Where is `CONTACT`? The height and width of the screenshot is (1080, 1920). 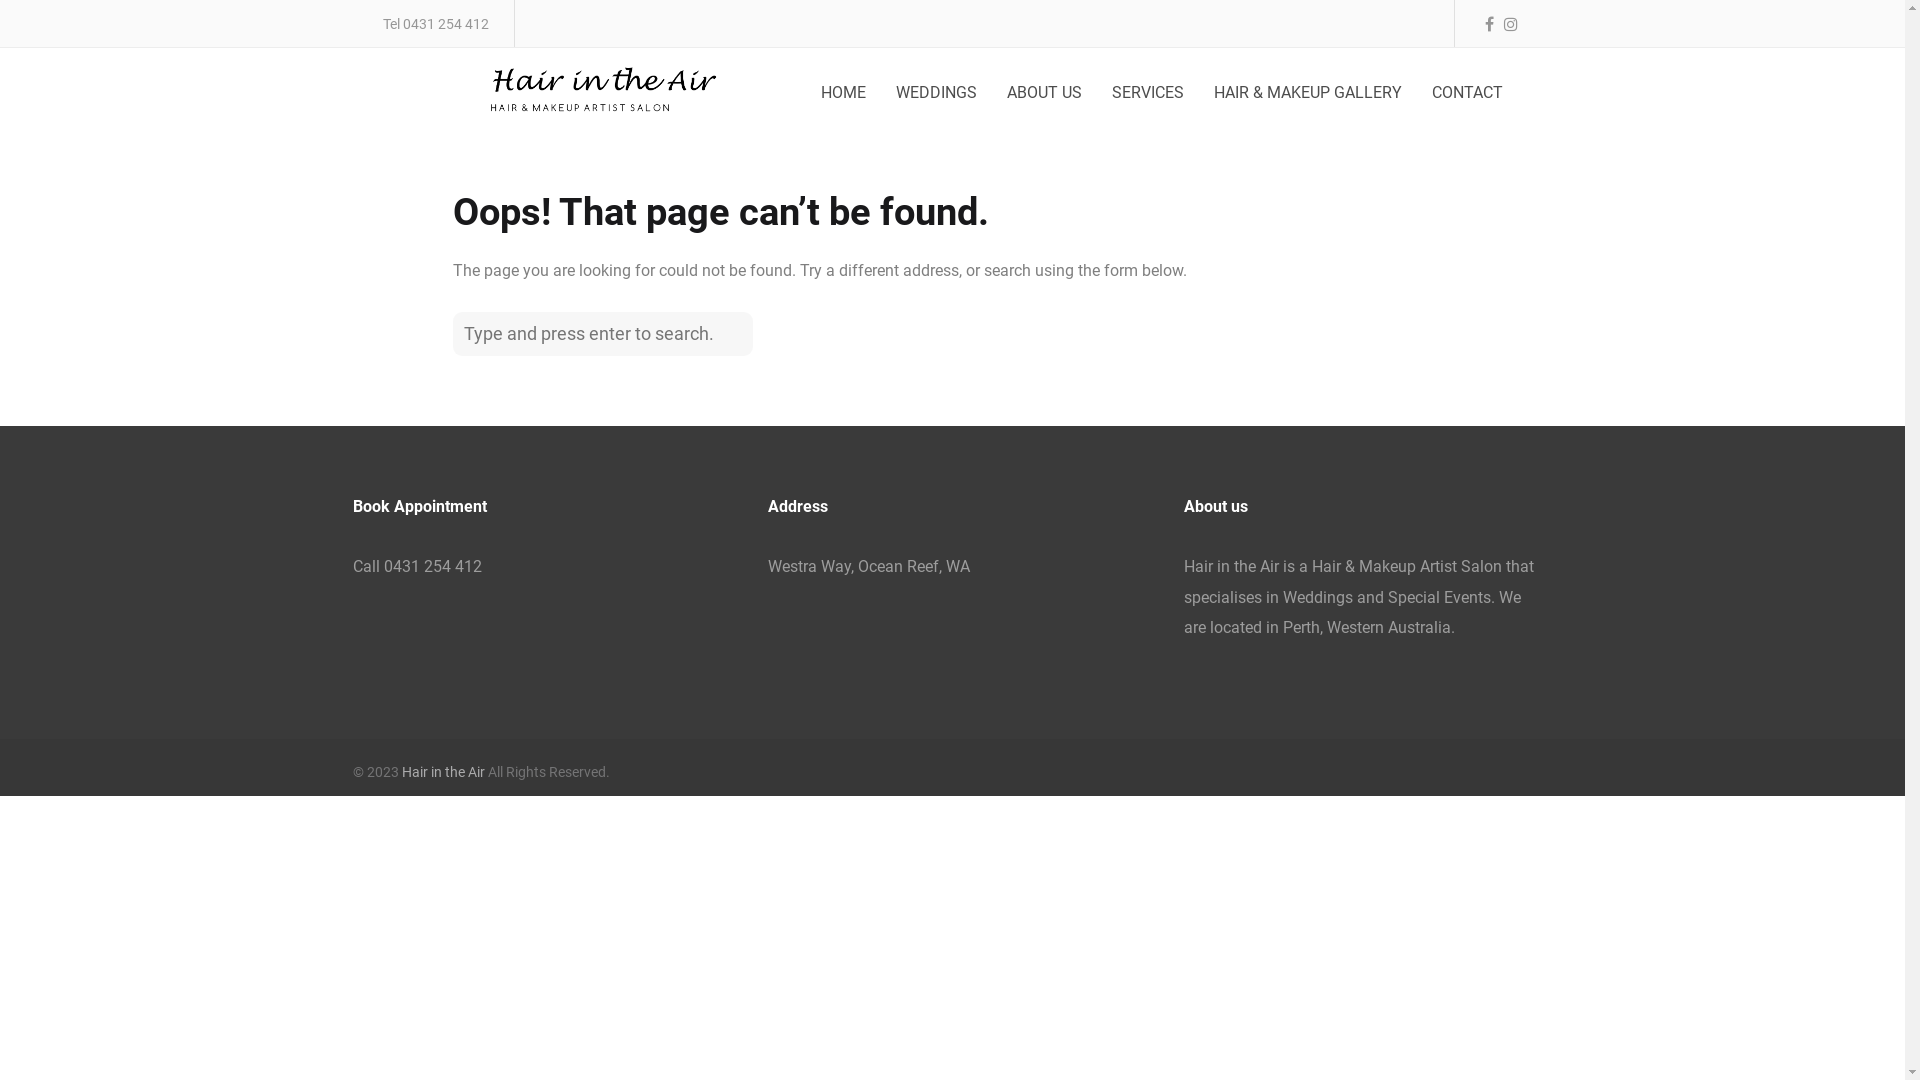 CONTACT is located at coordinates (1466, 93).